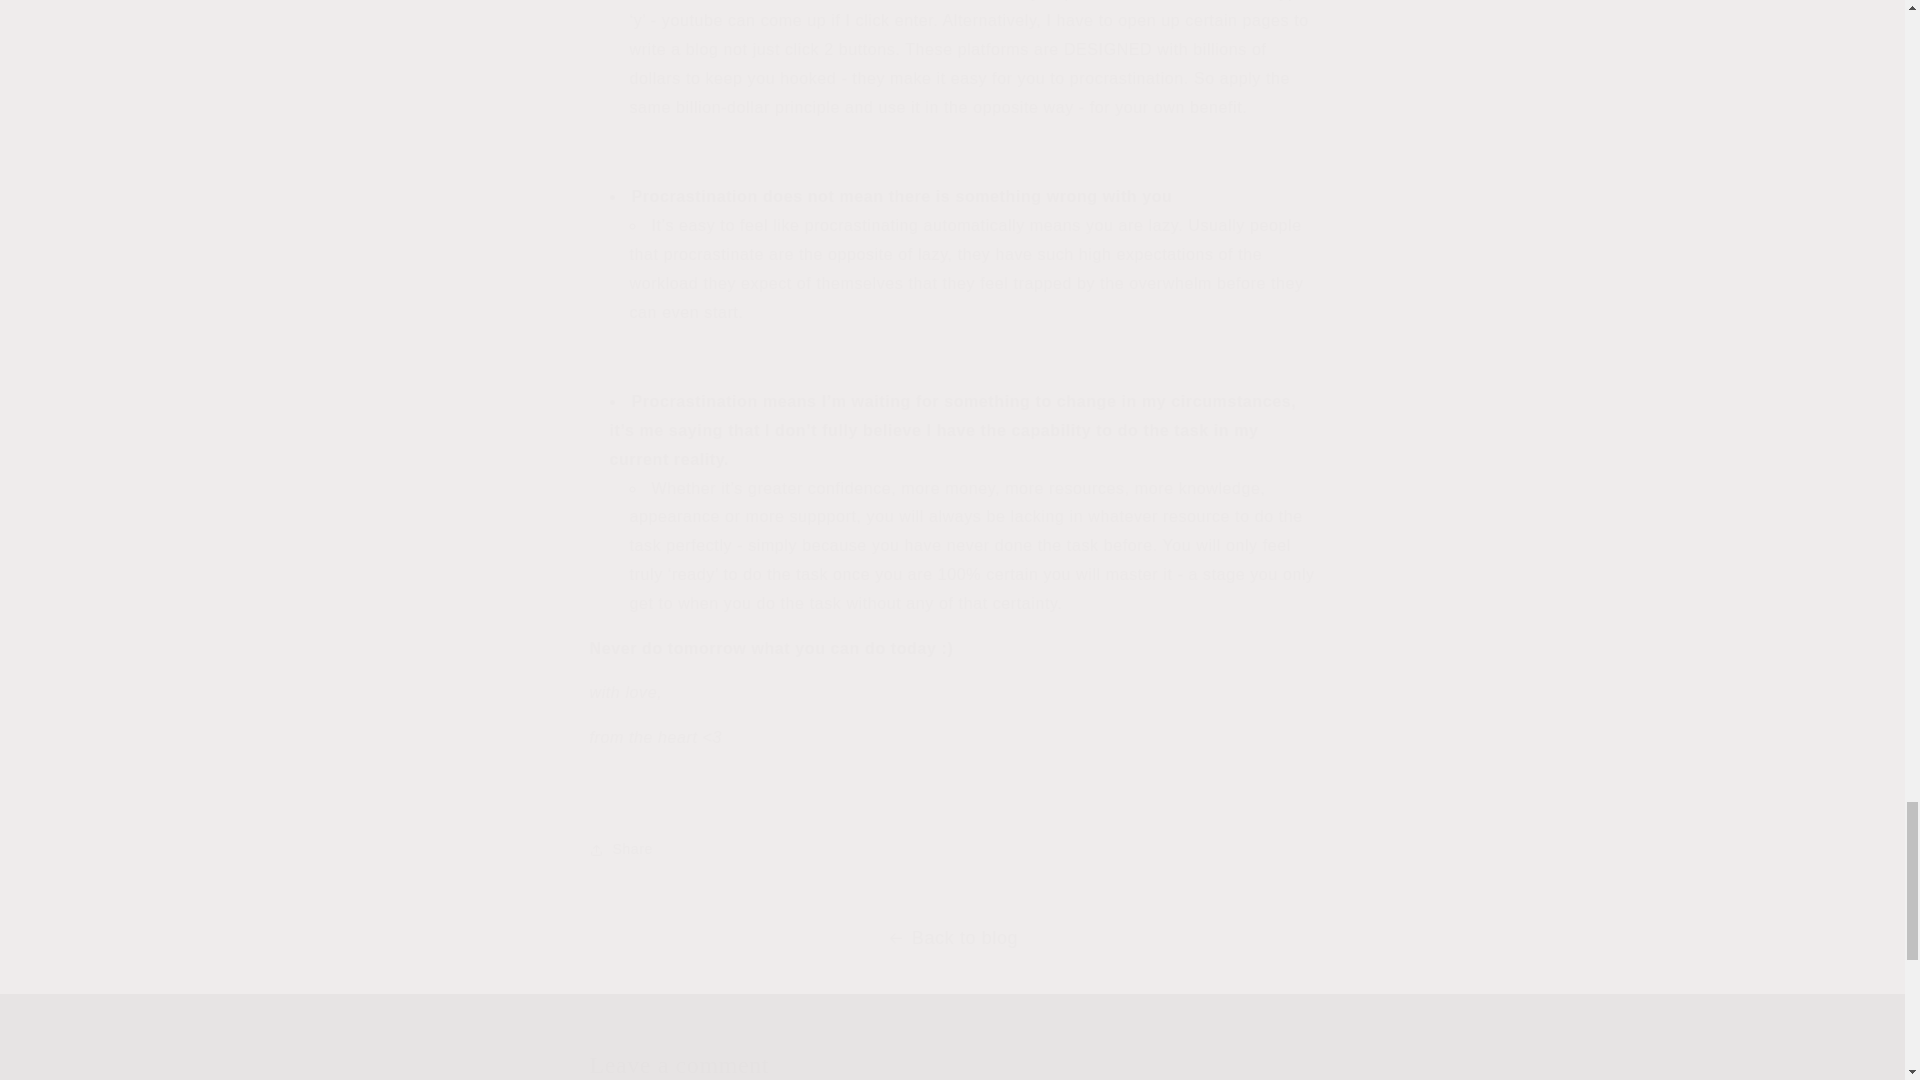 This screenshot has width=1920, height=1080. I want to click on Share, so click(952, 850).